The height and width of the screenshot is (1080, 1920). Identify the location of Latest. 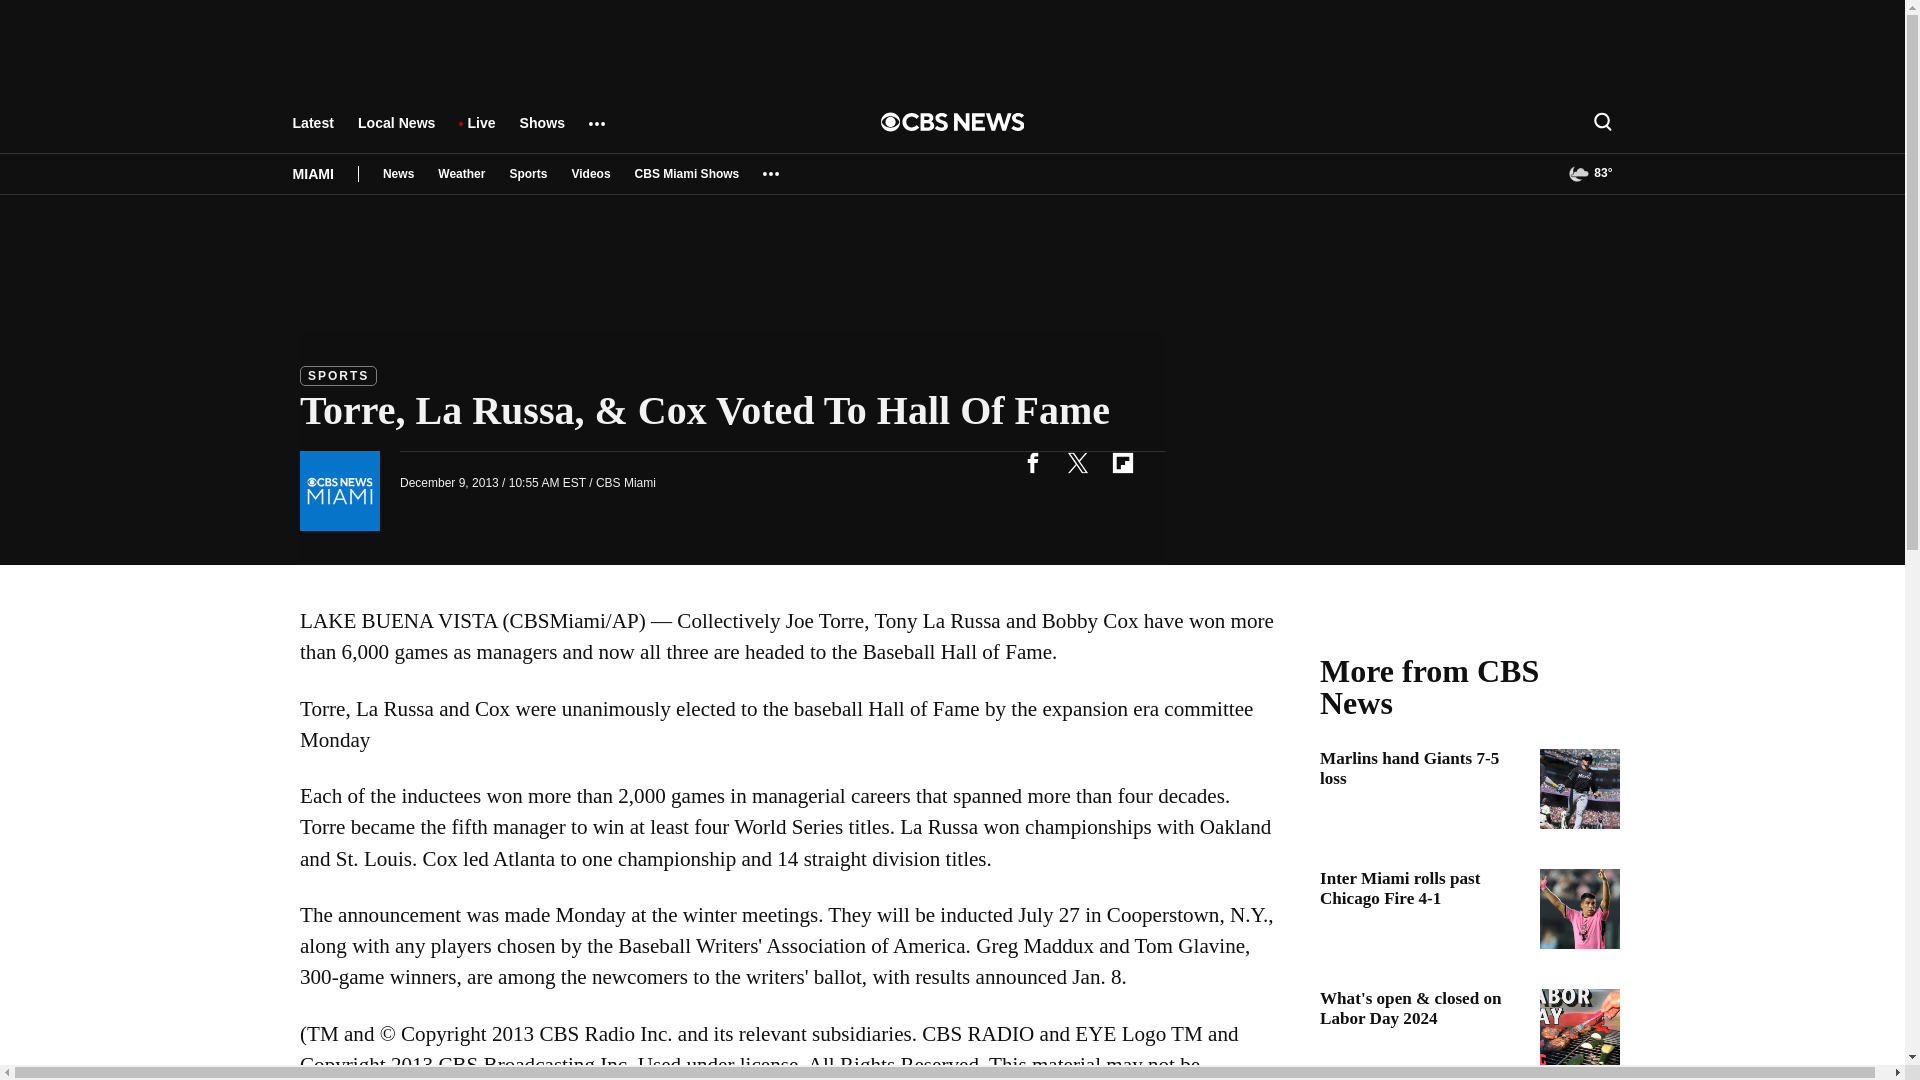
(312, 132).